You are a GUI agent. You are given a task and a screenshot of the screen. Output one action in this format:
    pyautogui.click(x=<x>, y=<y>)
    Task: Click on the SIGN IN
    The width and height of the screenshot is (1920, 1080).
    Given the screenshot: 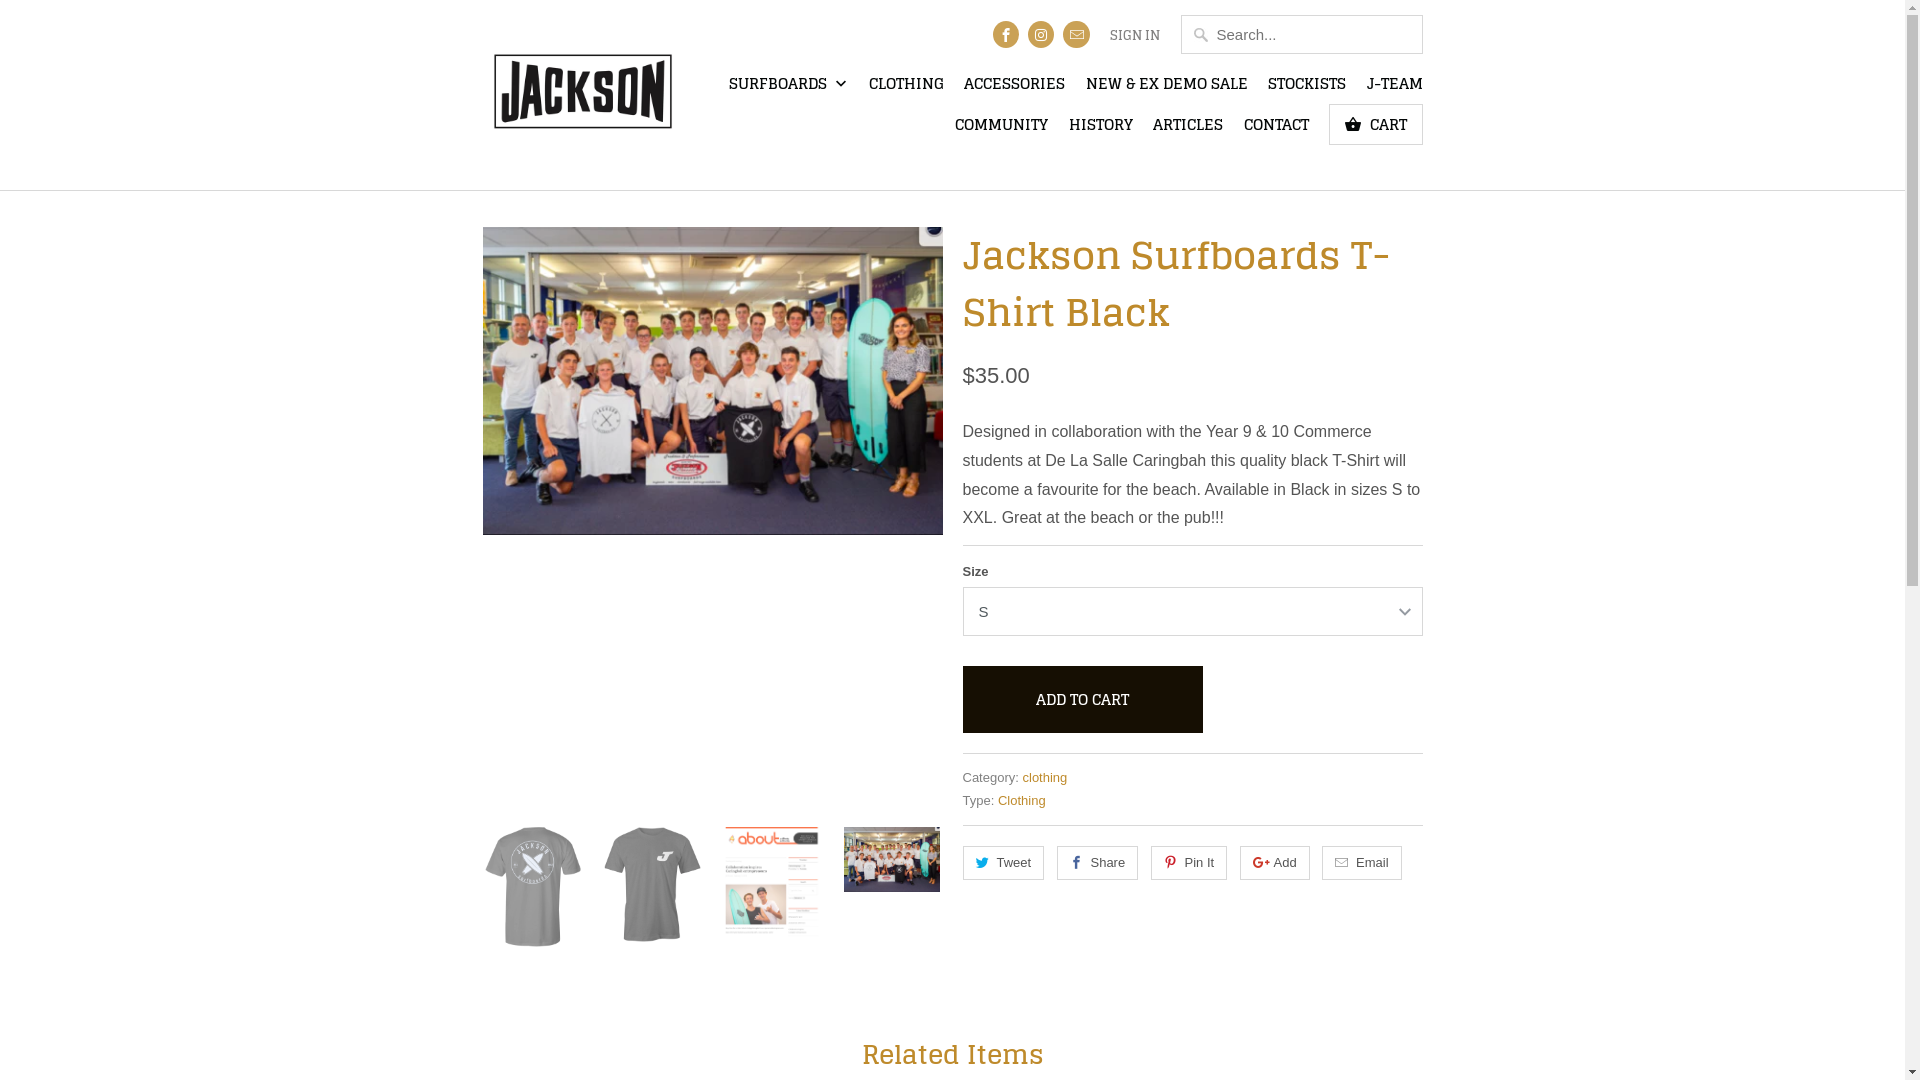 What is the action you would take?
    pyautogui.click(x=1135, y=41)
    